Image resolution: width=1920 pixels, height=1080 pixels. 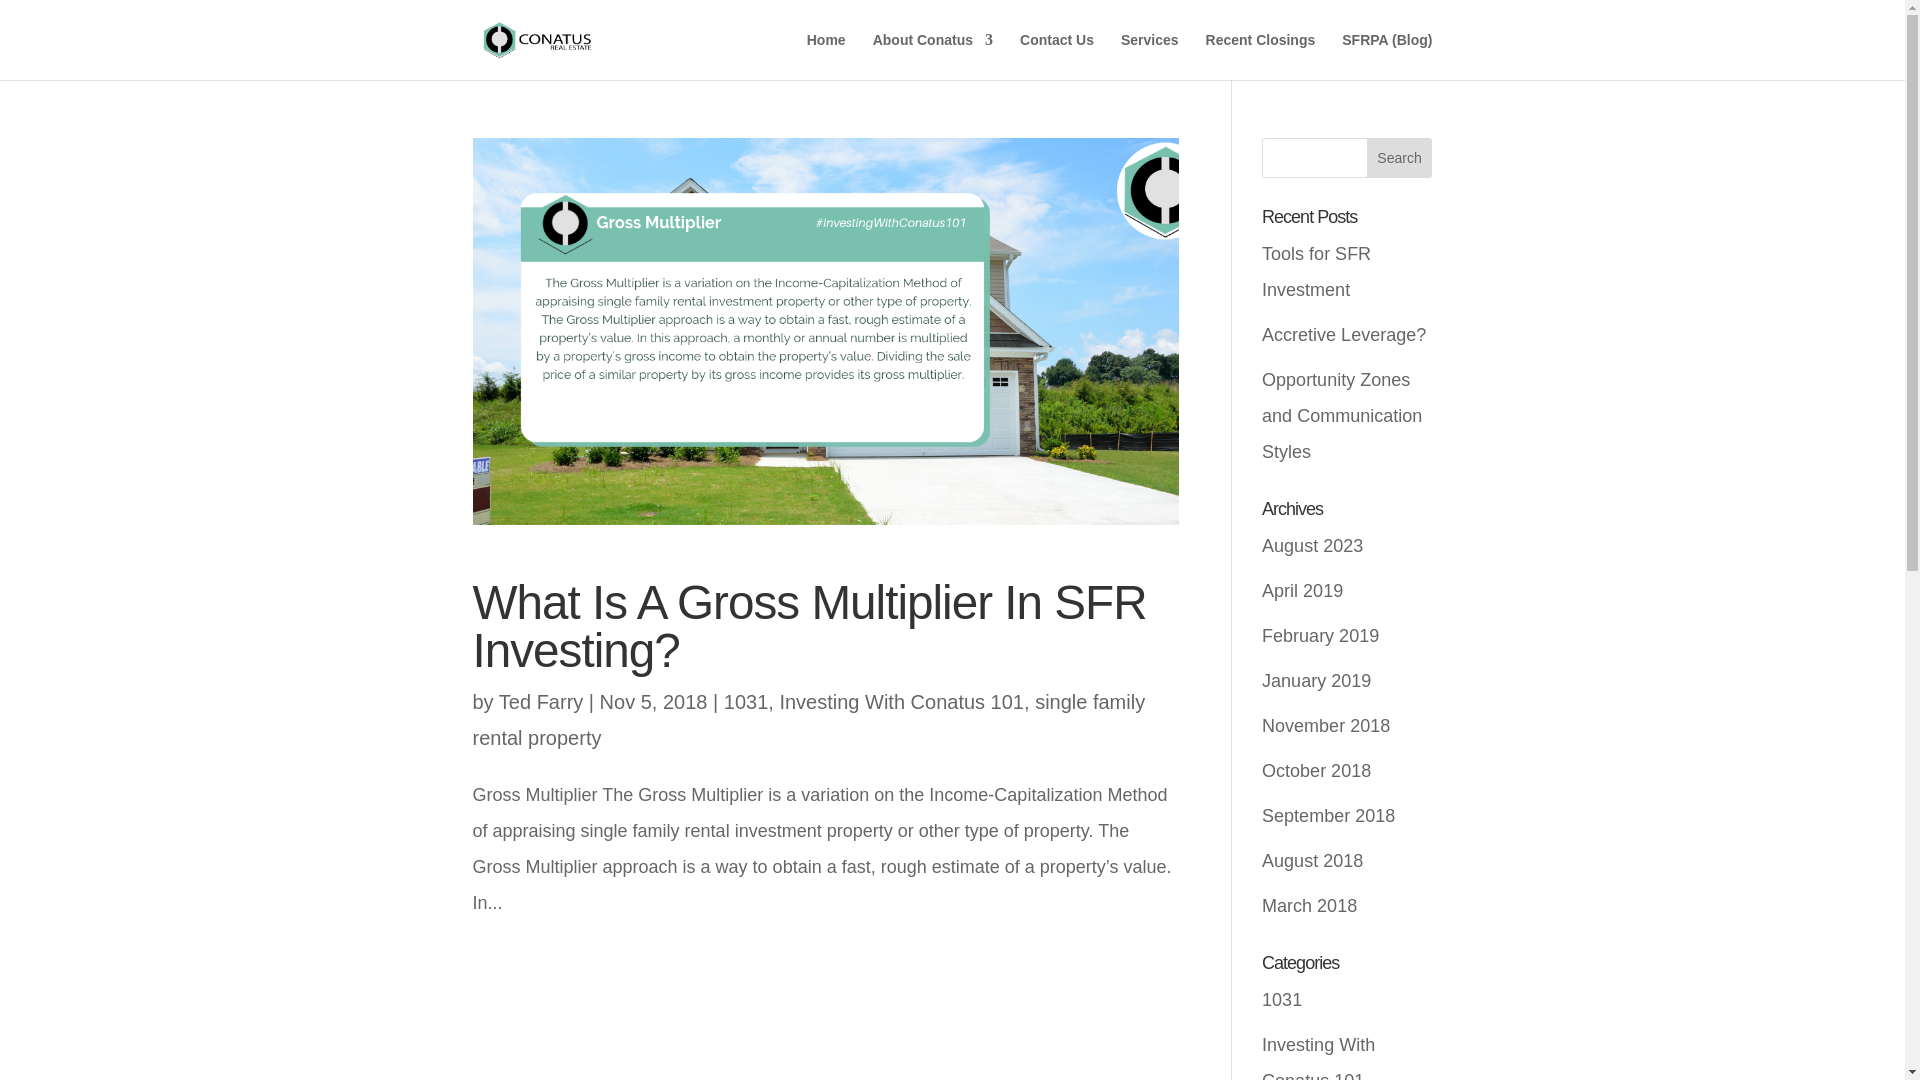 I want to click on October 2018, so click(x=1316, y=770).